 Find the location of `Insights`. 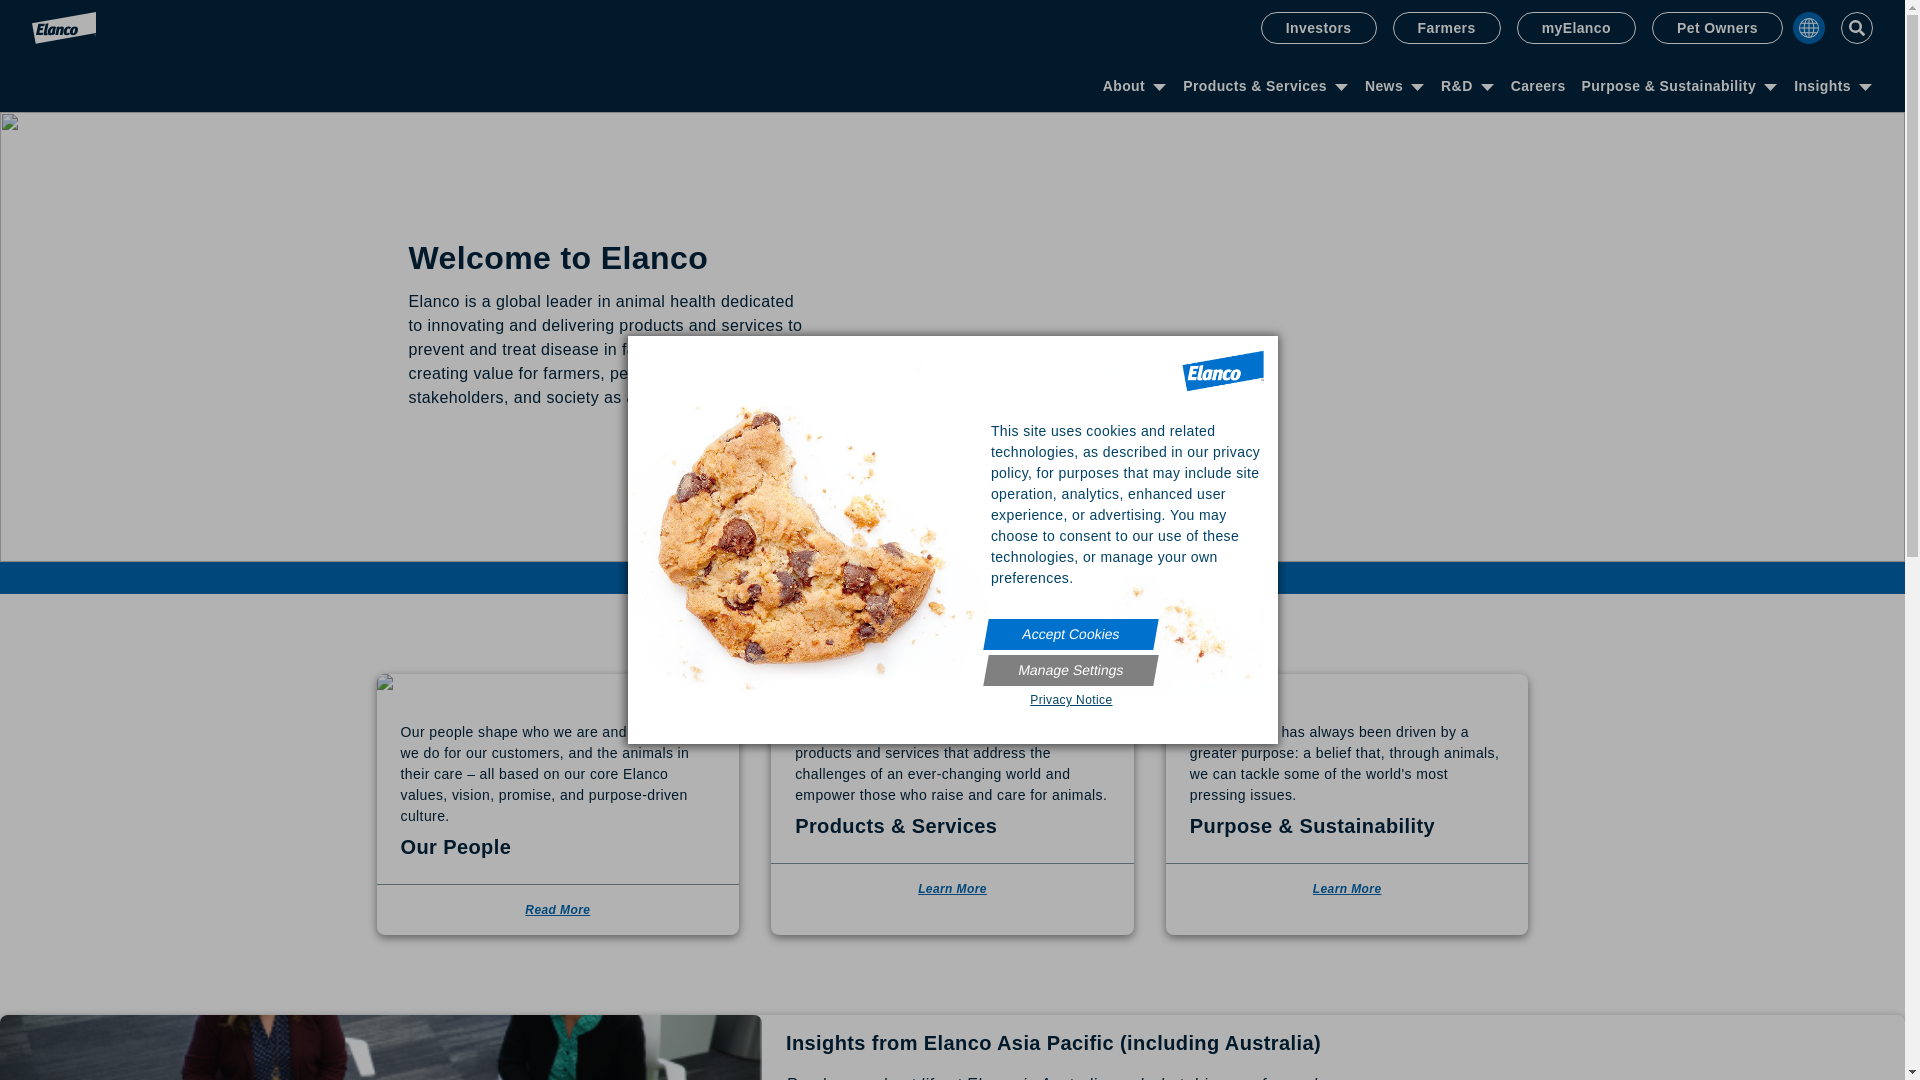

Insights is located at coordinates (1822, 88).